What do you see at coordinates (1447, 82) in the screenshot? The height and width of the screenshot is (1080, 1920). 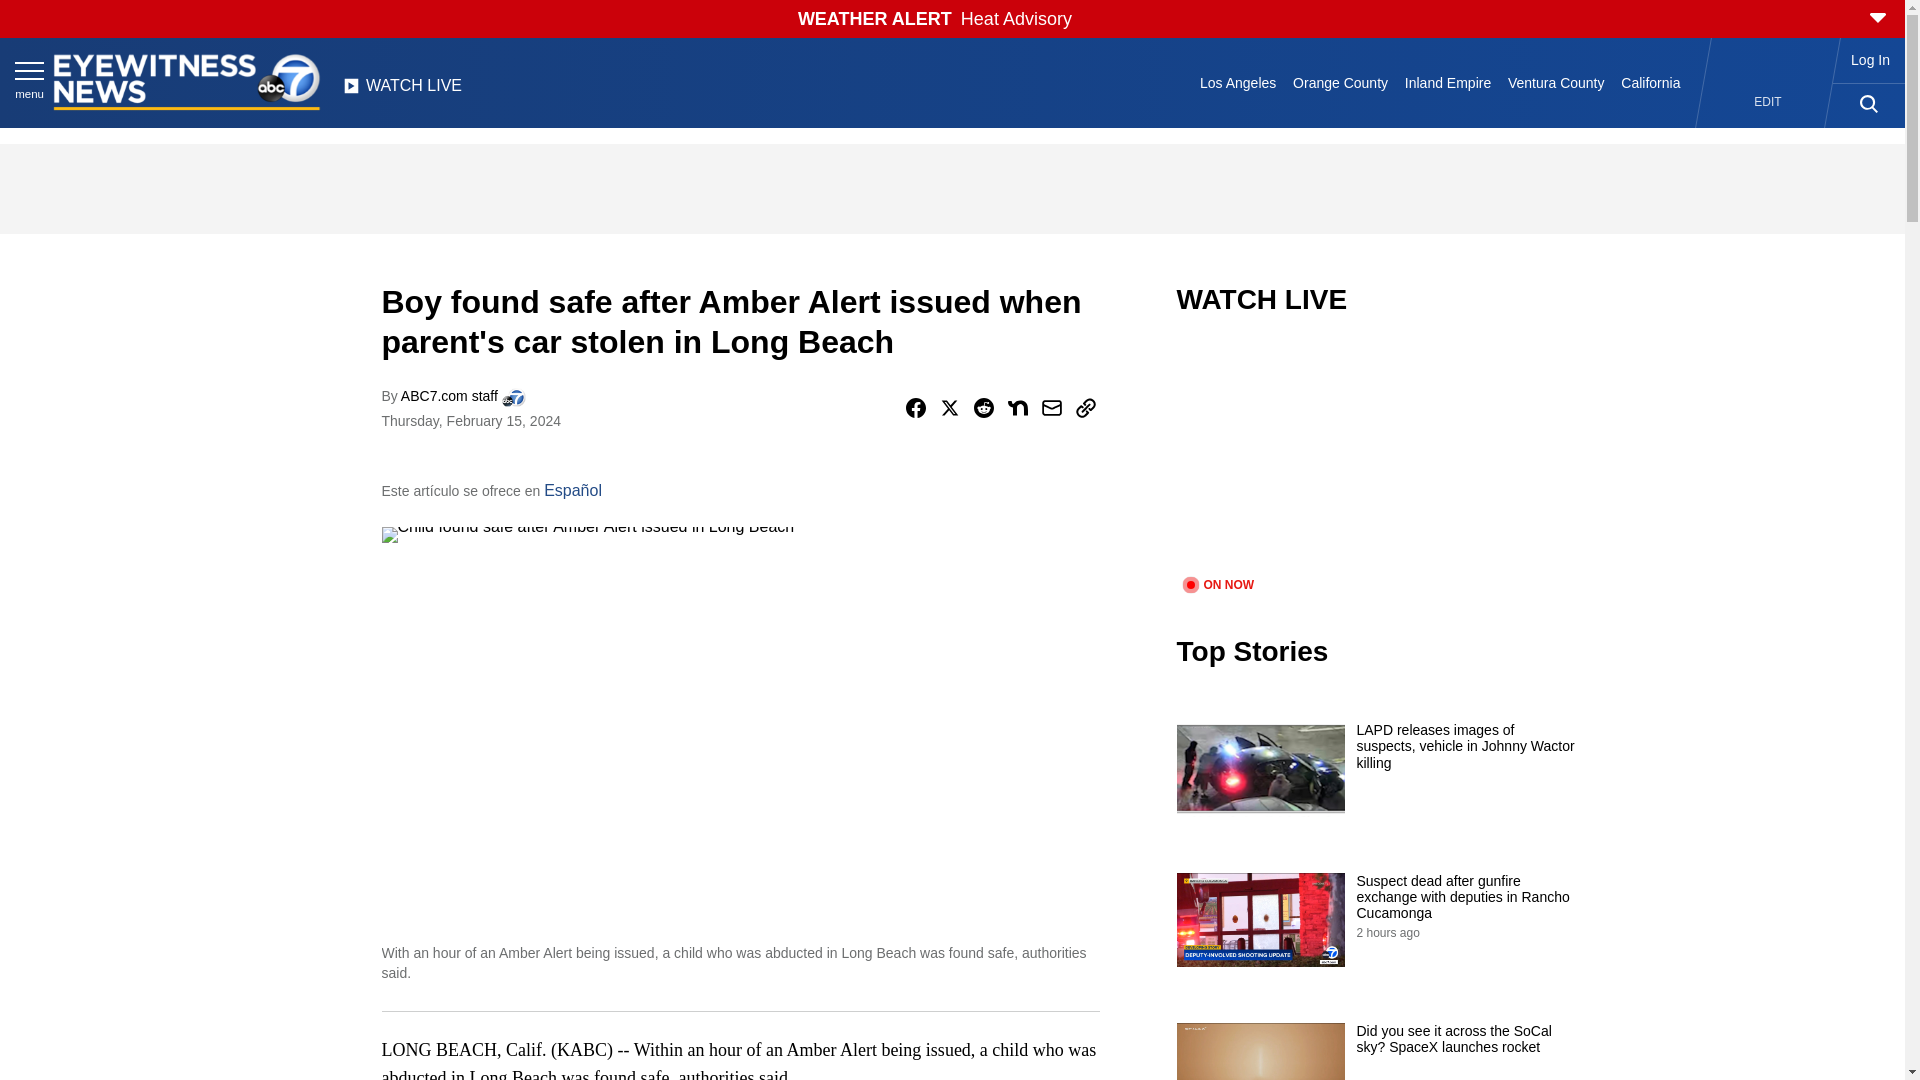 I see `Inland Empire` at bounding box center [1447, 82].